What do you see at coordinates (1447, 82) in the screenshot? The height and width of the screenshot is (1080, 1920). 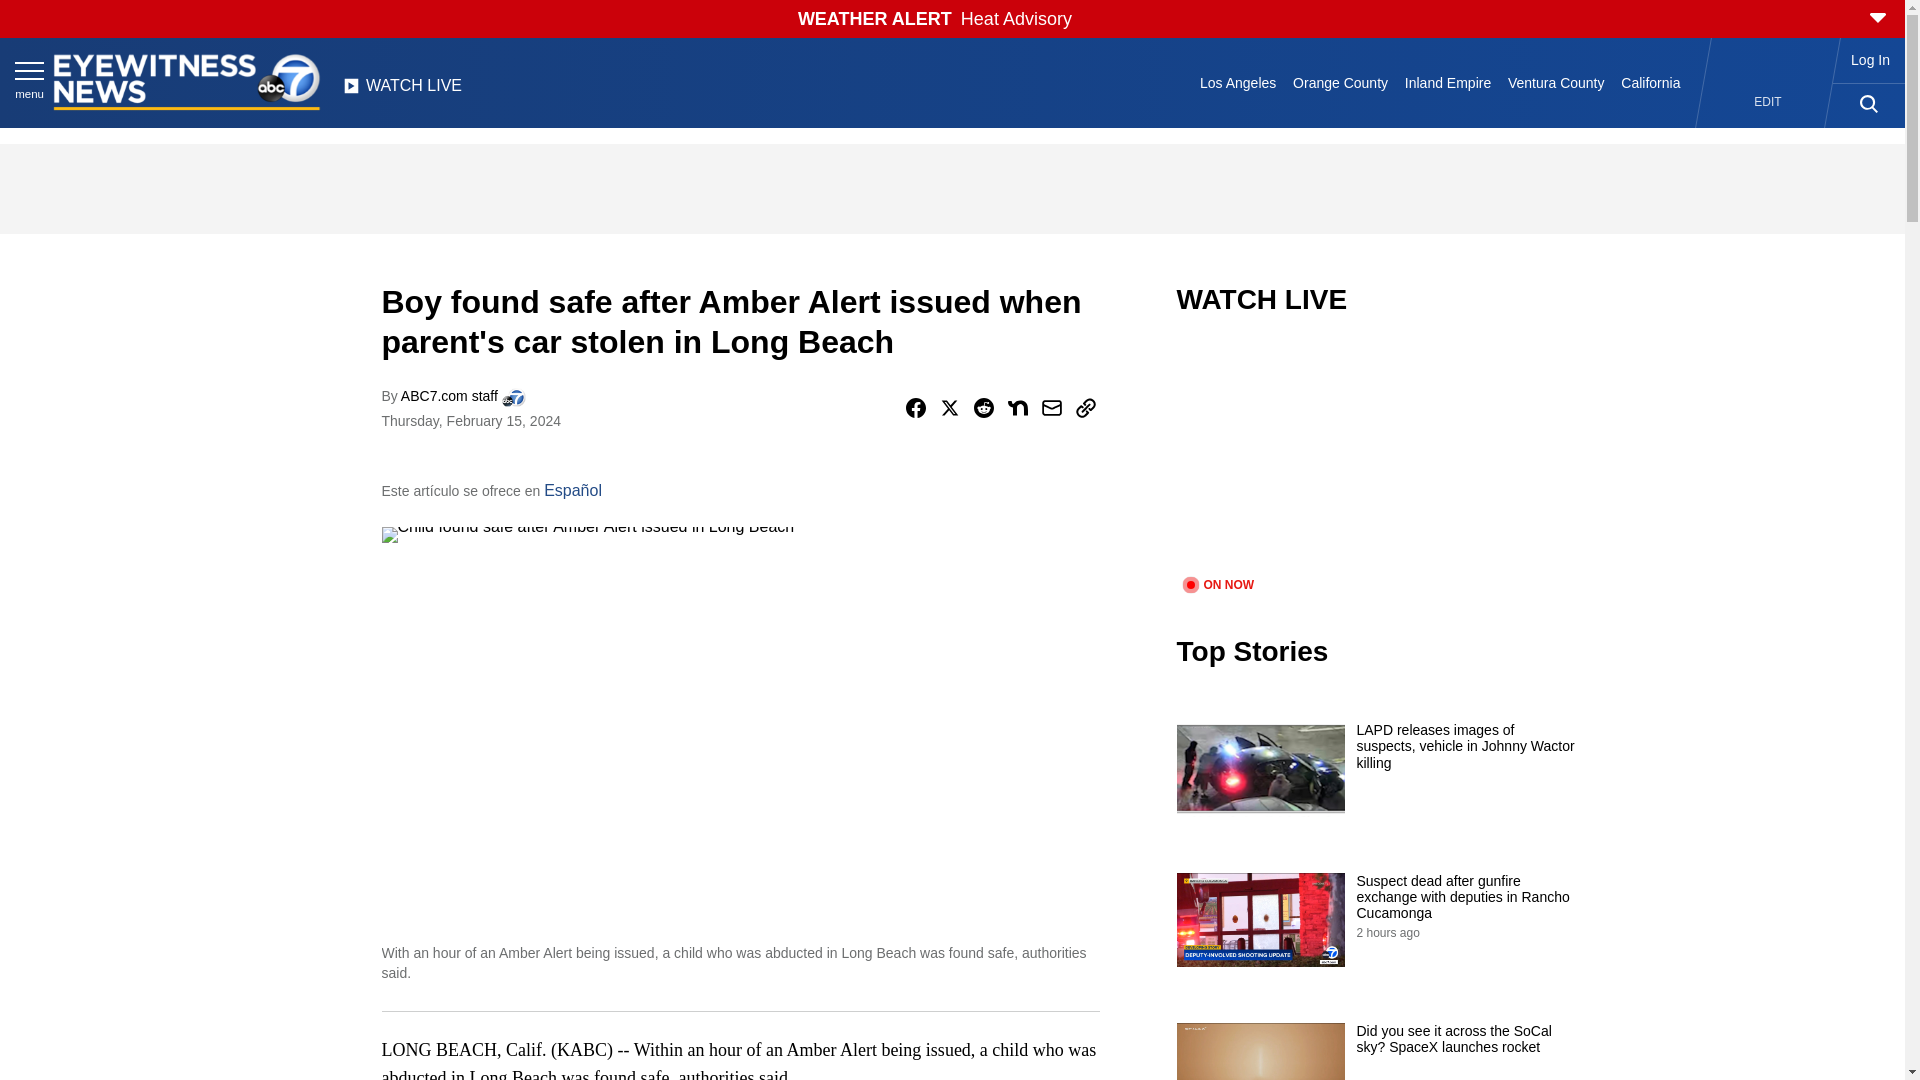 I see `Inland Empire` at bounding box center [1447, 82].